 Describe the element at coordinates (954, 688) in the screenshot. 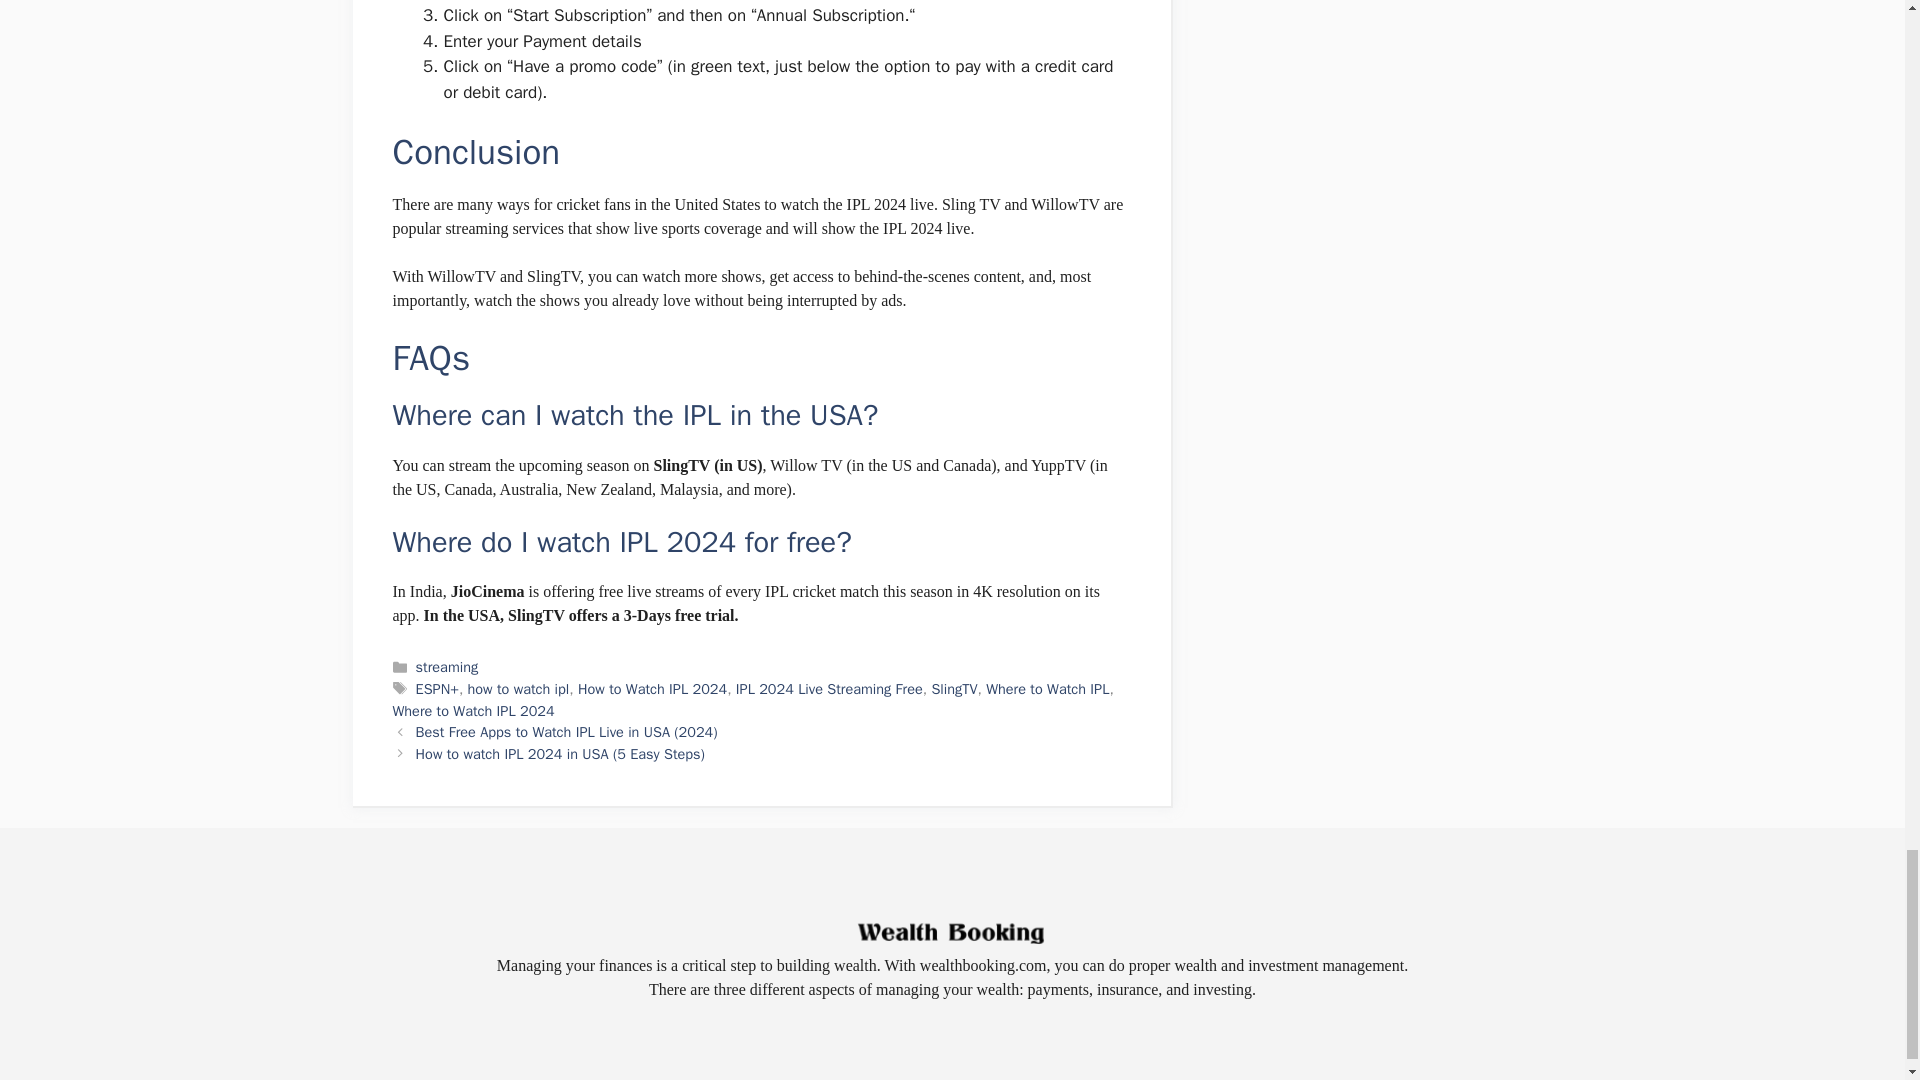

I see `SlingTV` at that location.